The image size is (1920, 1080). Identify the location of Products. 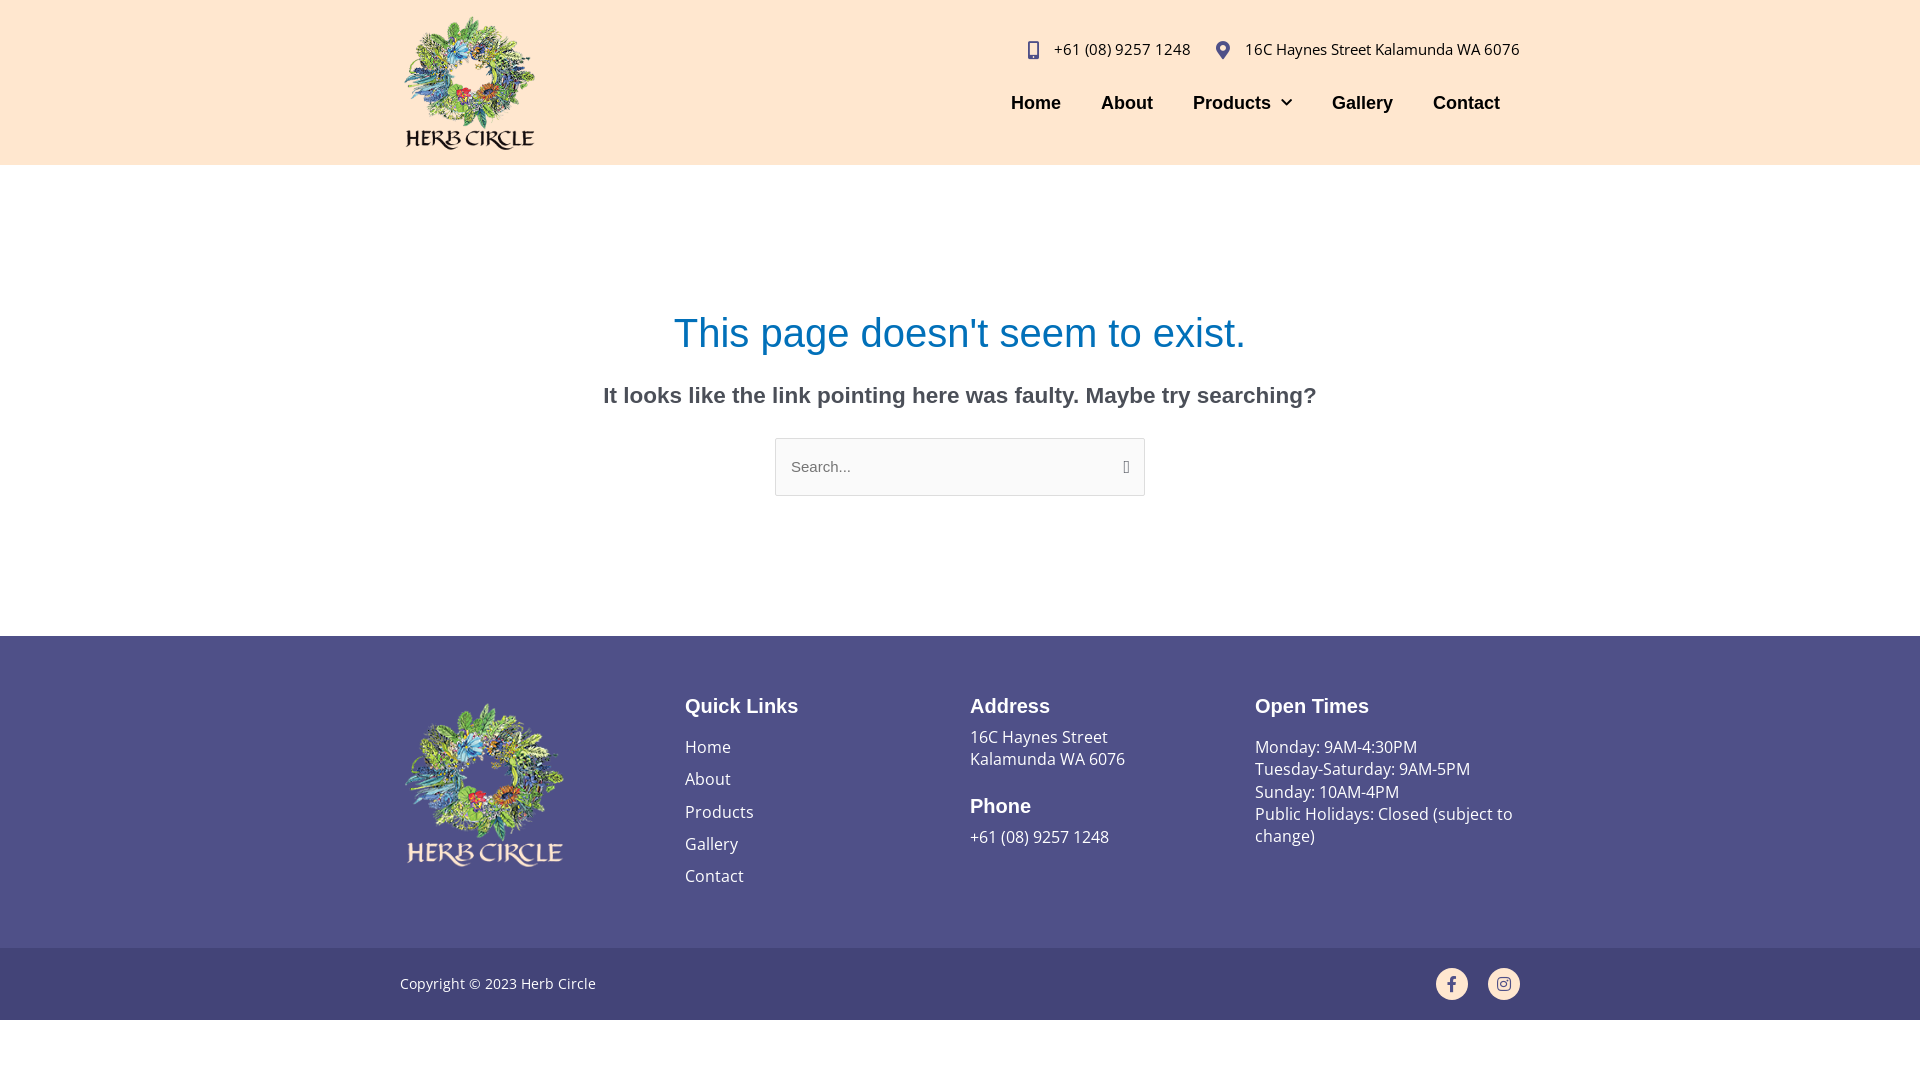
(1242, 103).